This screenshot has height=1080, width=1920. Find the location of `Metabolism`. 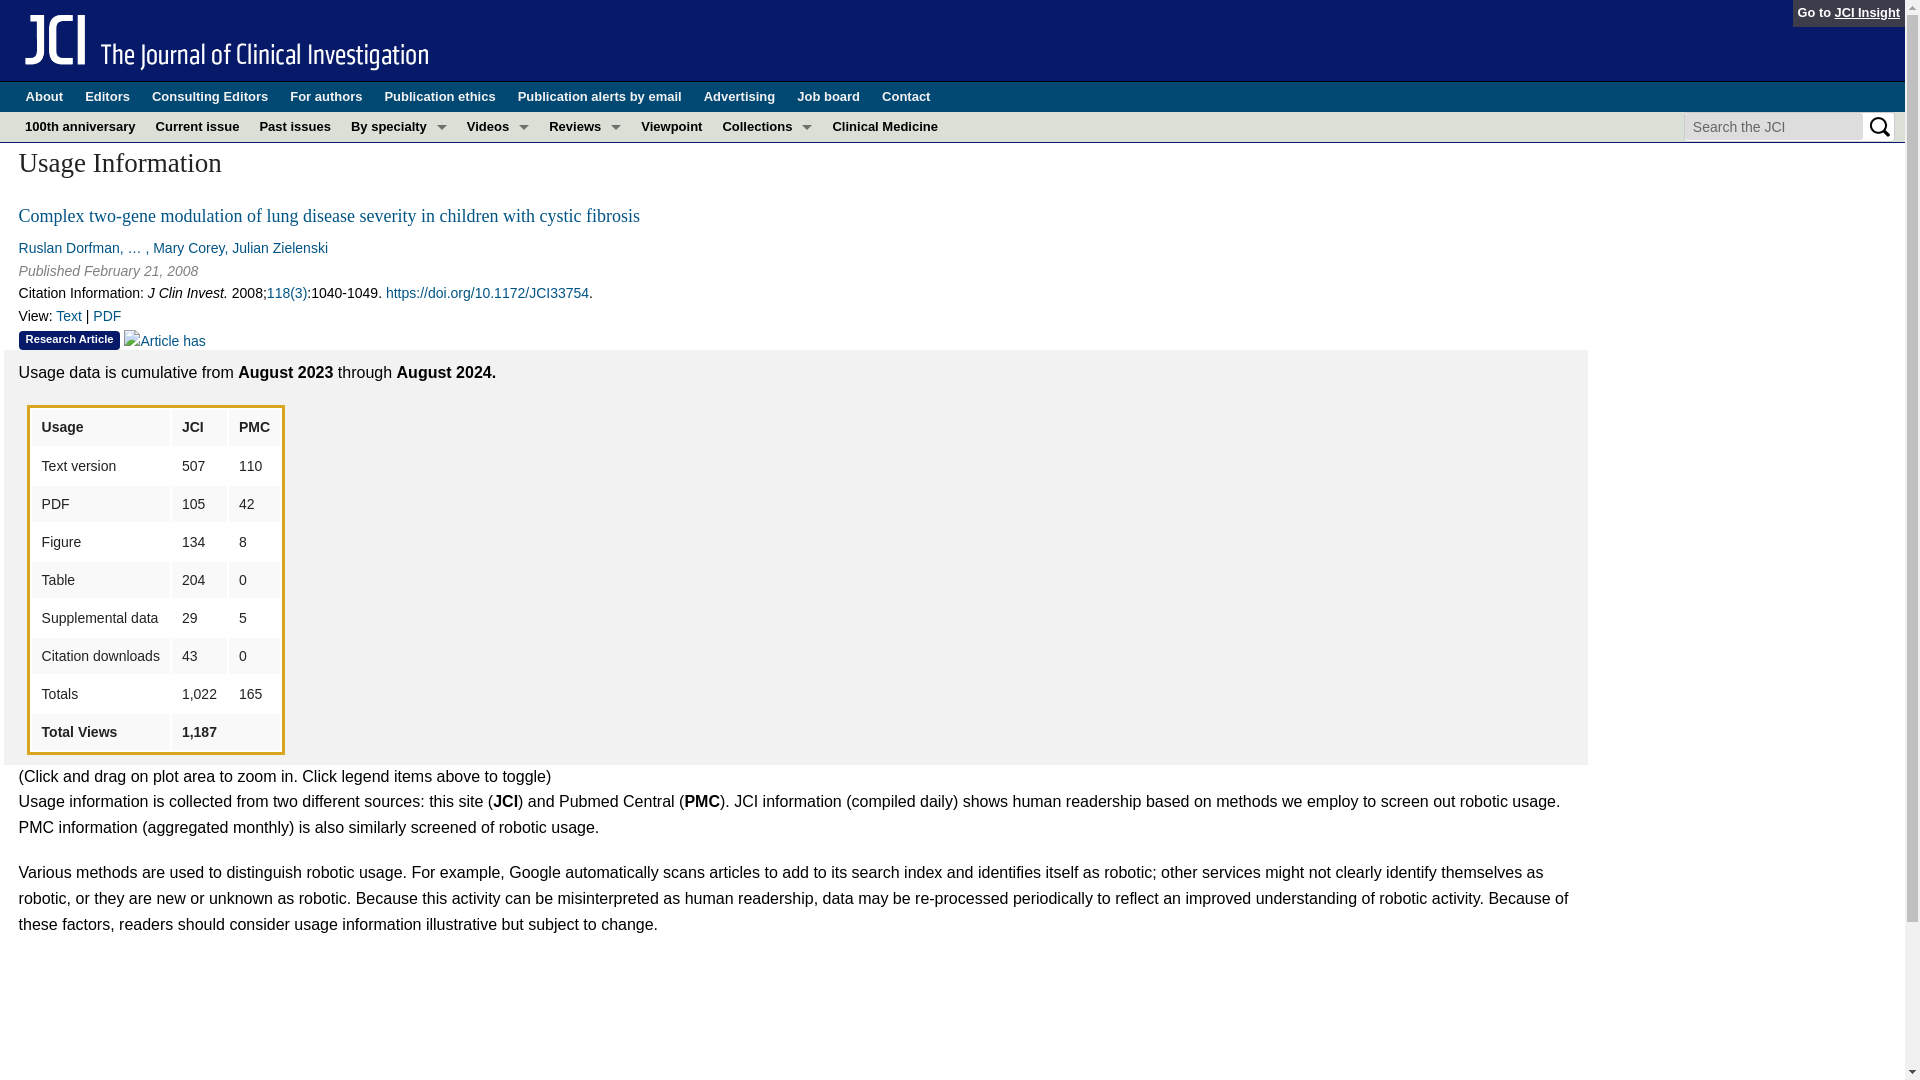

Metabolism is located at coordinates (398, 276).